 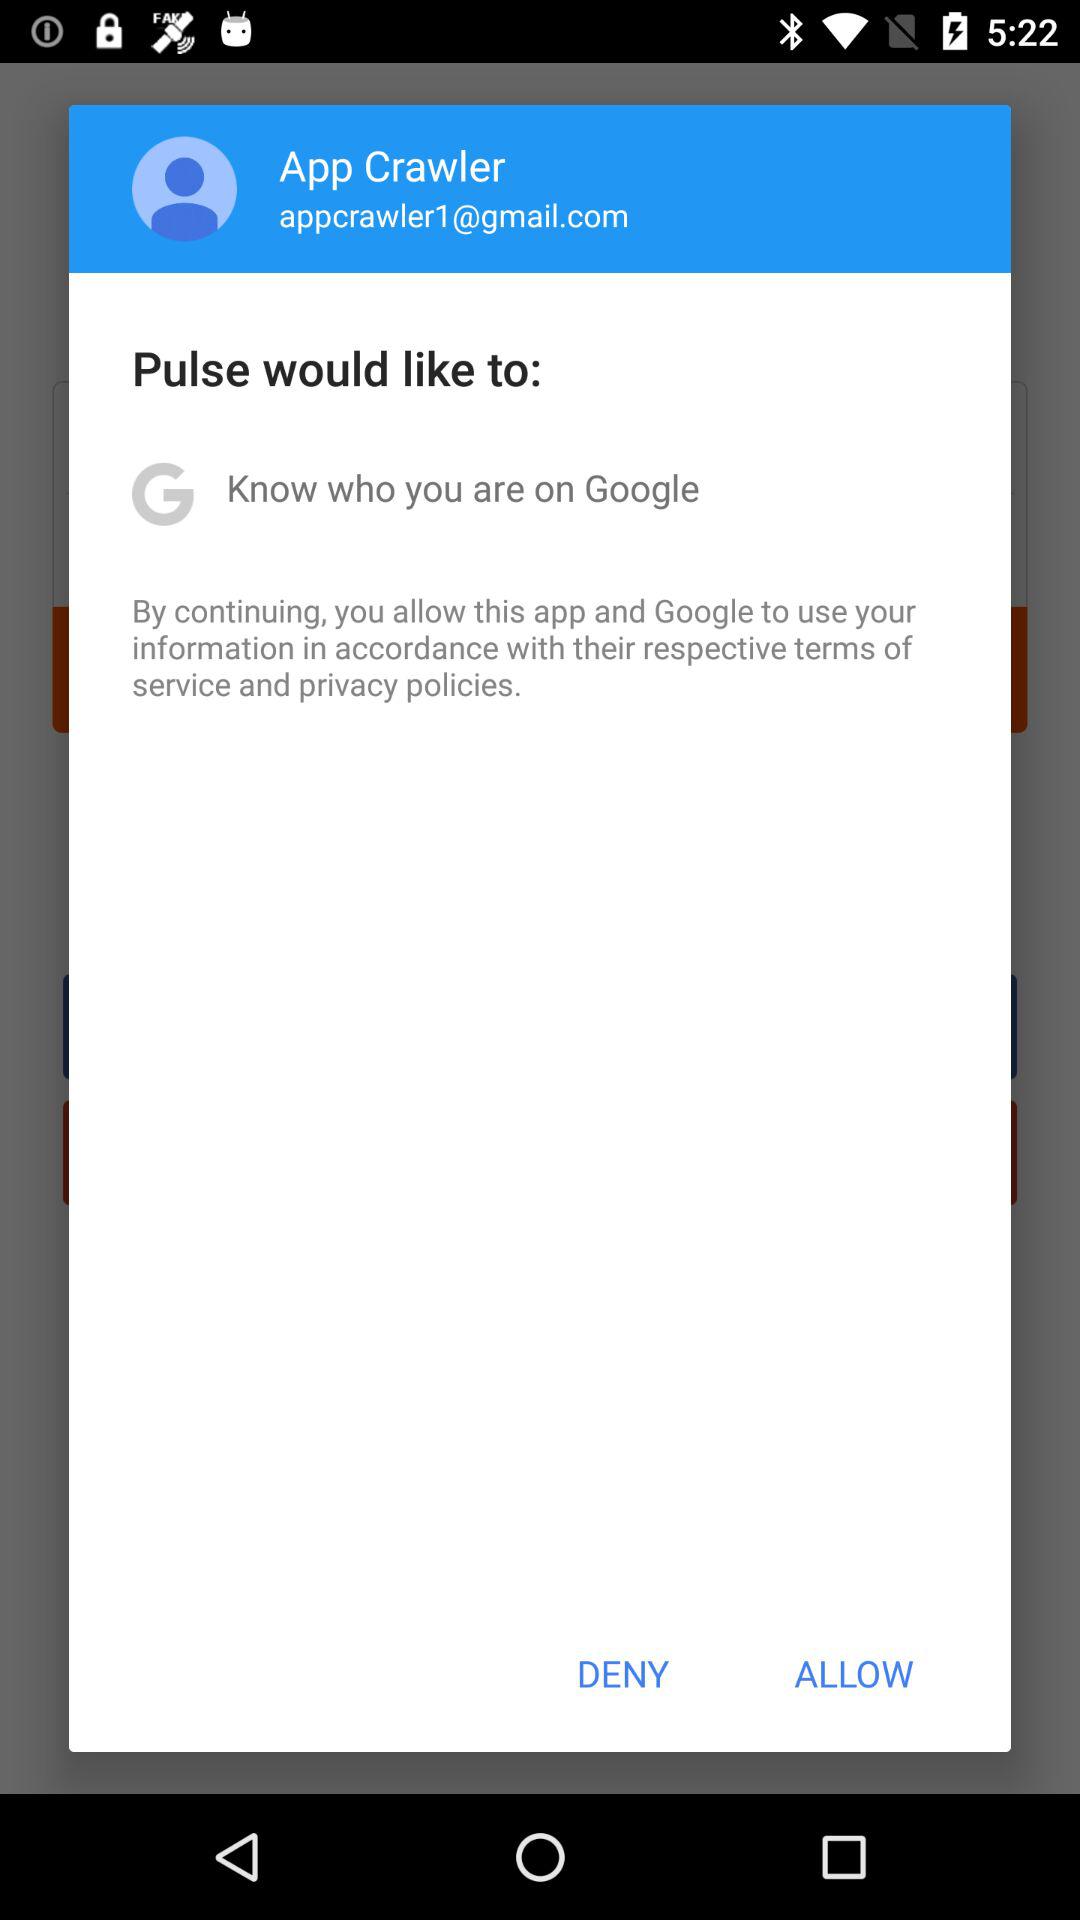 What do you see at coordinates (392, 164) in the screenshot?
I see `swipe to app crawler item` at bounding box center [392, 164].